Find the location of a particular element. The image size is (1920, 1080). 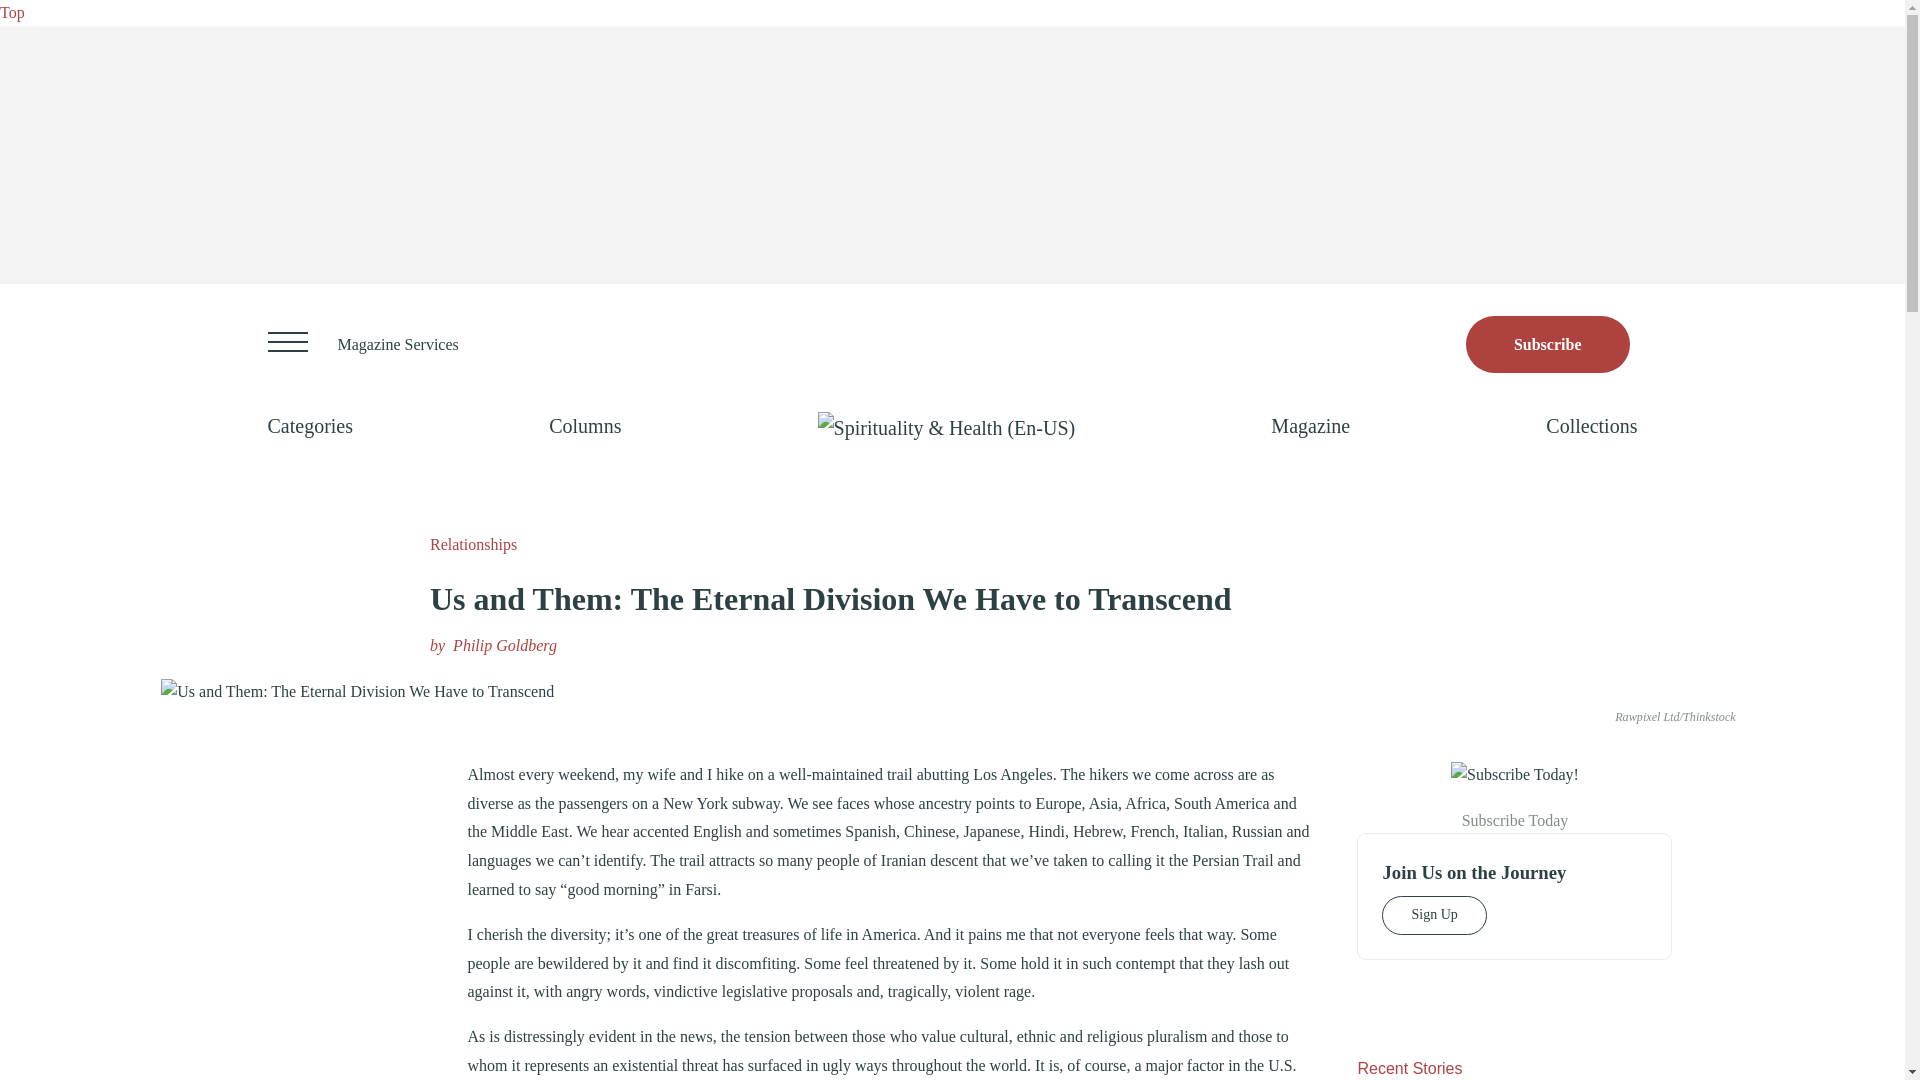

Subscribe is located at coordinates (1548, 344).